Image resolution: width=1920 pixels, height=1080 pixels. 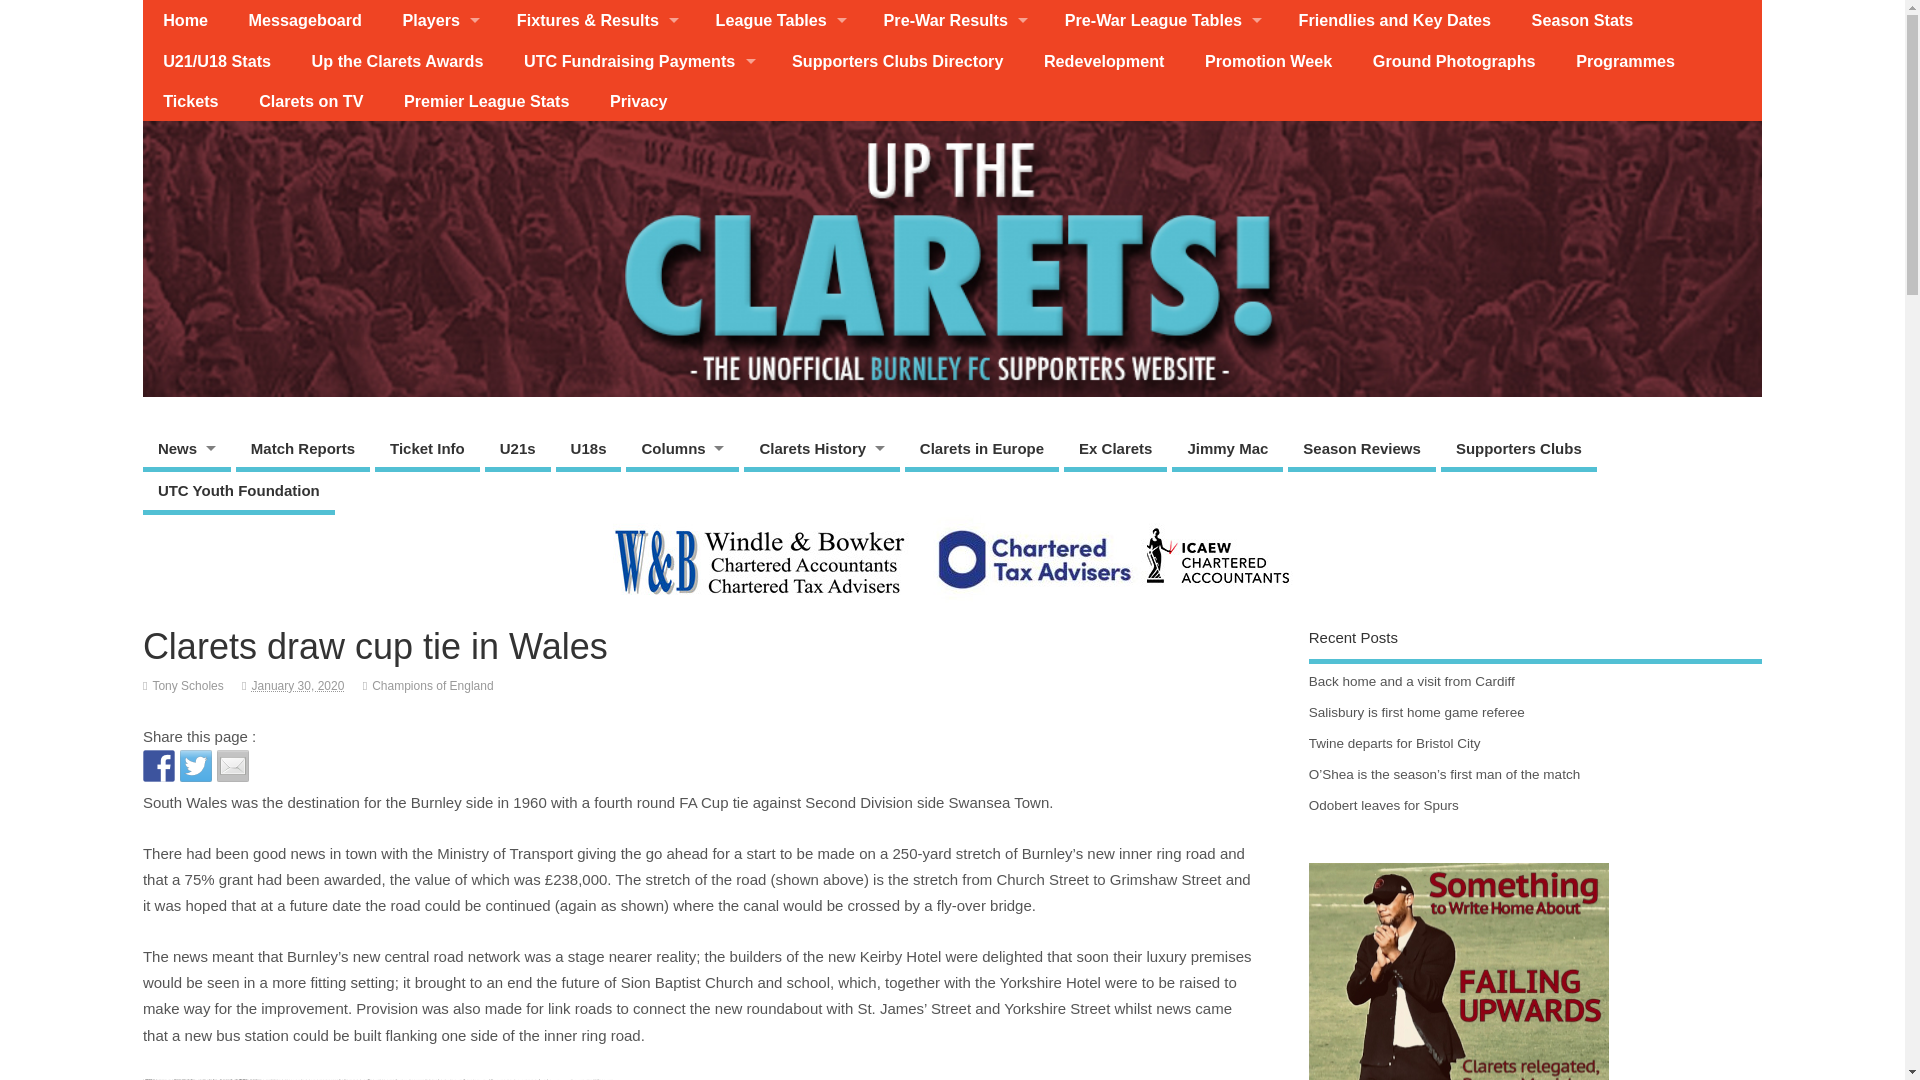 I want to click on Share on Facebook, so click(x=158, y=765).